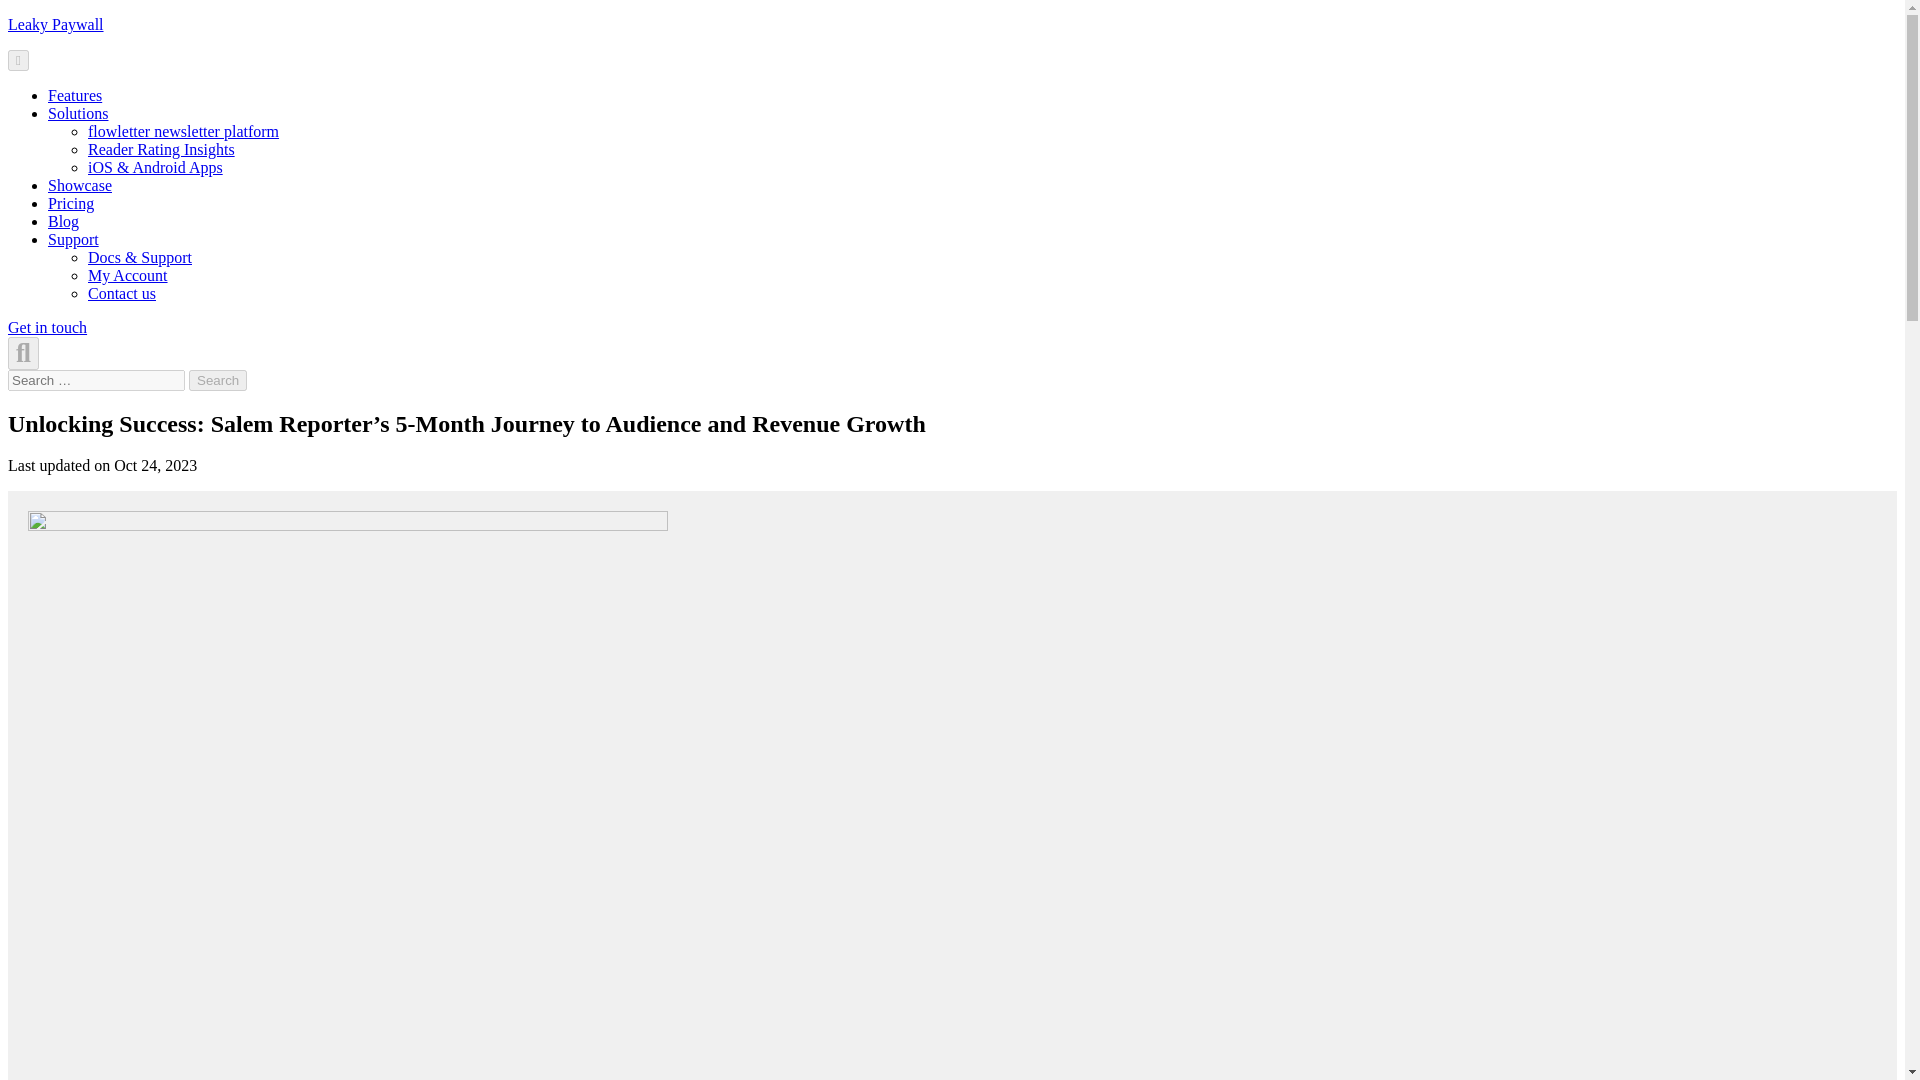  Describe the element at coordinates (122, 294) in the screenshot. I see `Contact us` at that location.